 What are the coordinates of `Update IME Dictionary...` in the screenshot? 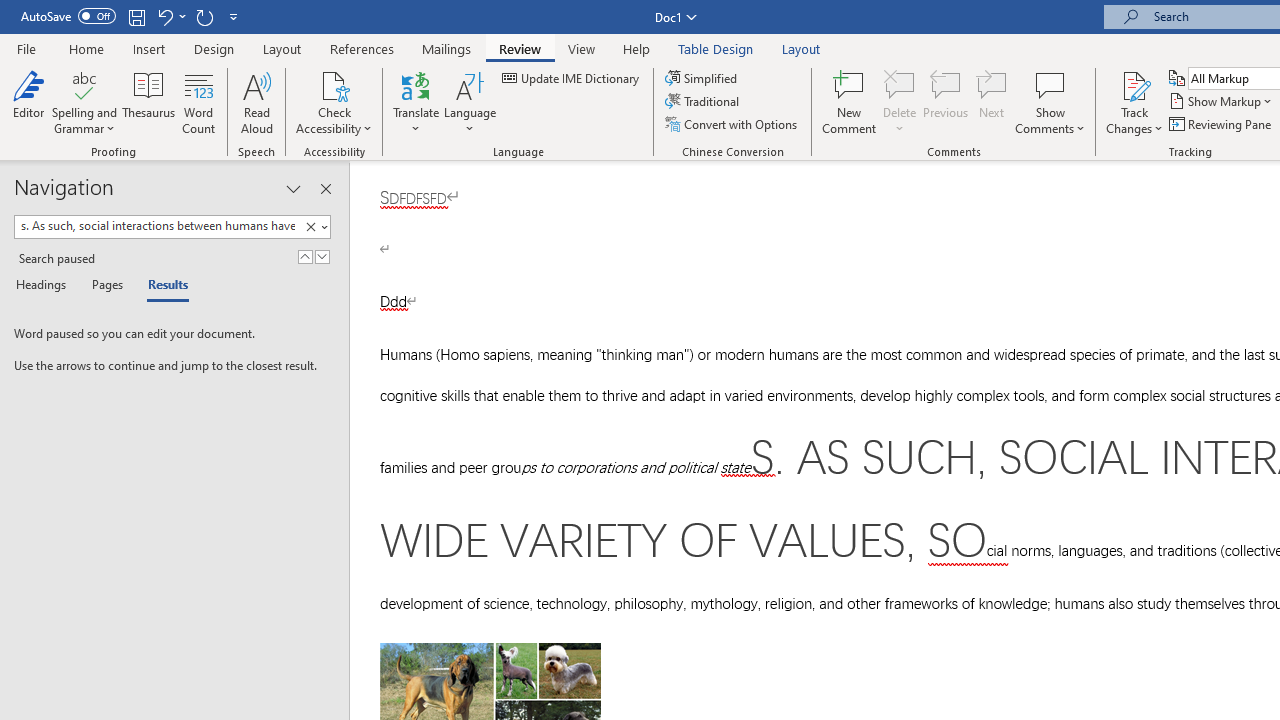 It's located at (572, 78).